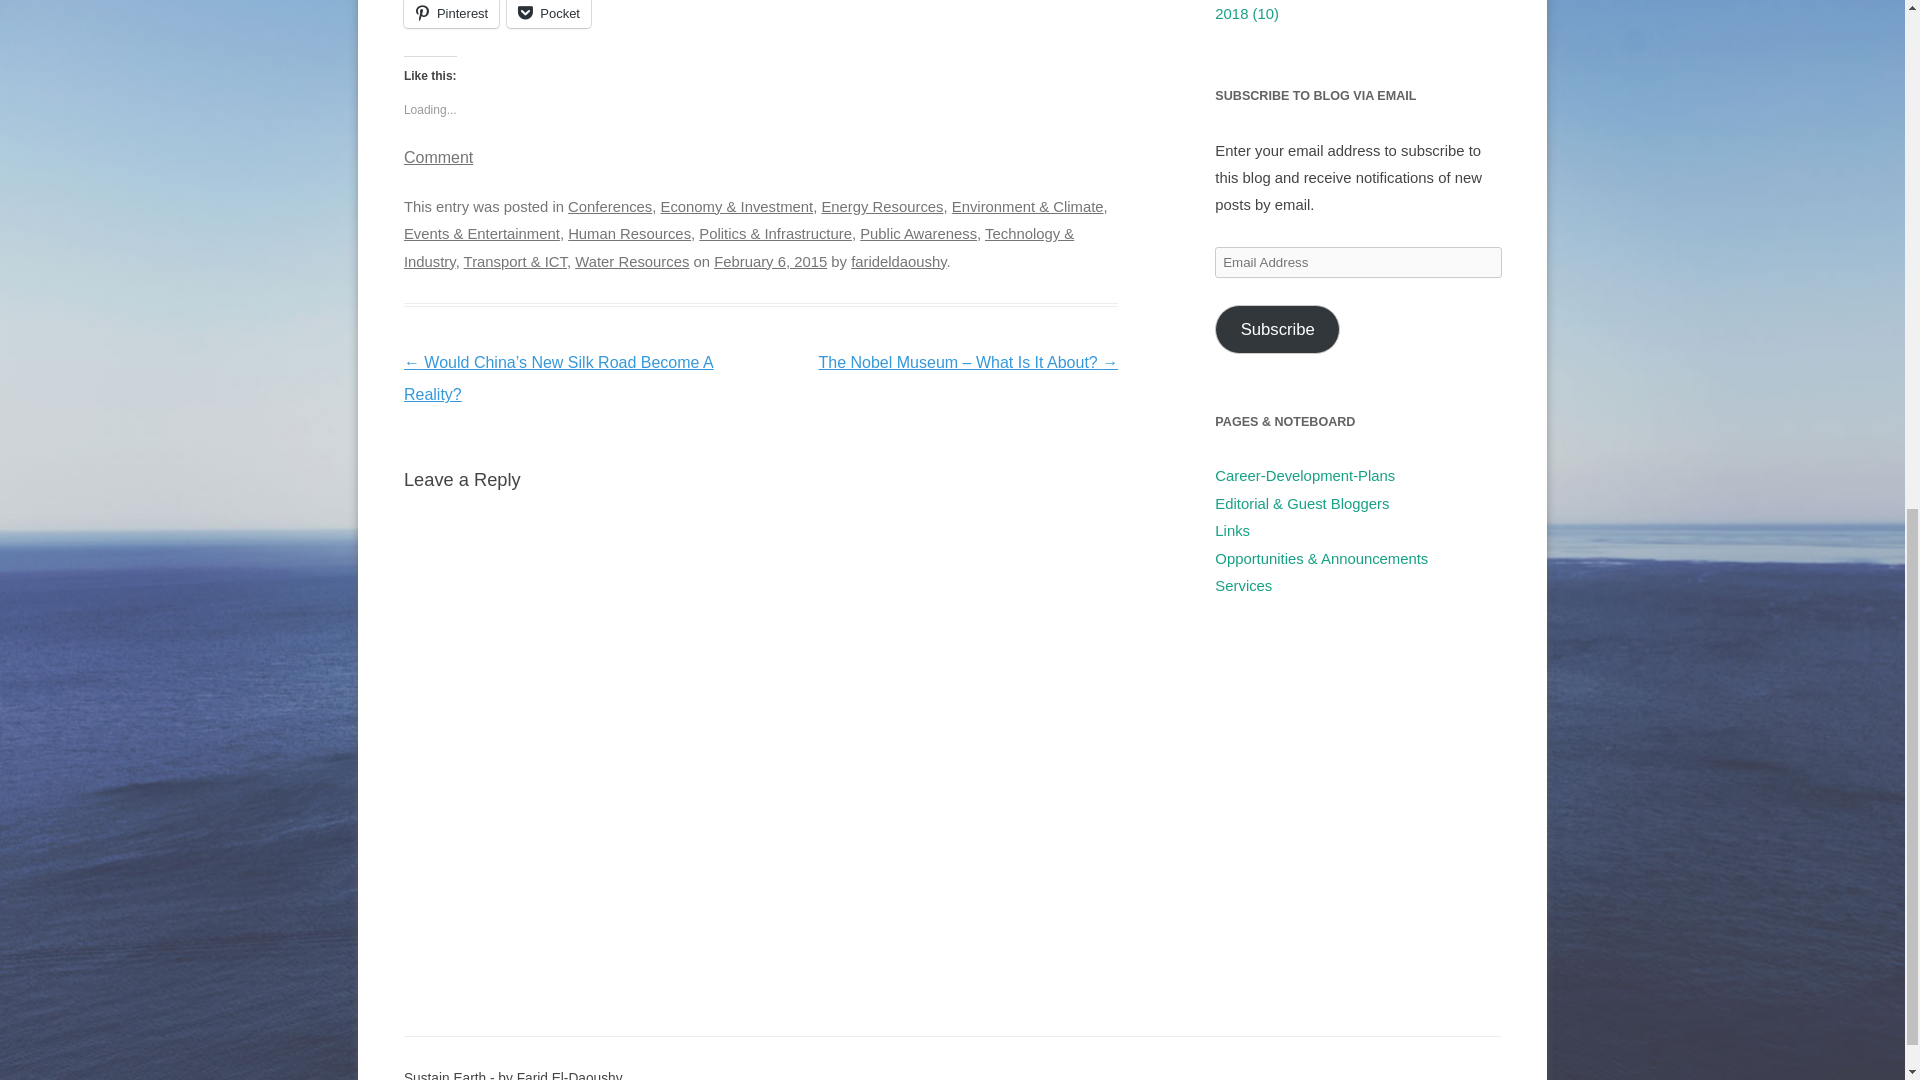 The width and height of the screenshot is (1920, 1080). What do you see at coordinates (770, 262) in the screenshot?
I see `February 6, 2015` at bounding box center [770, 262].